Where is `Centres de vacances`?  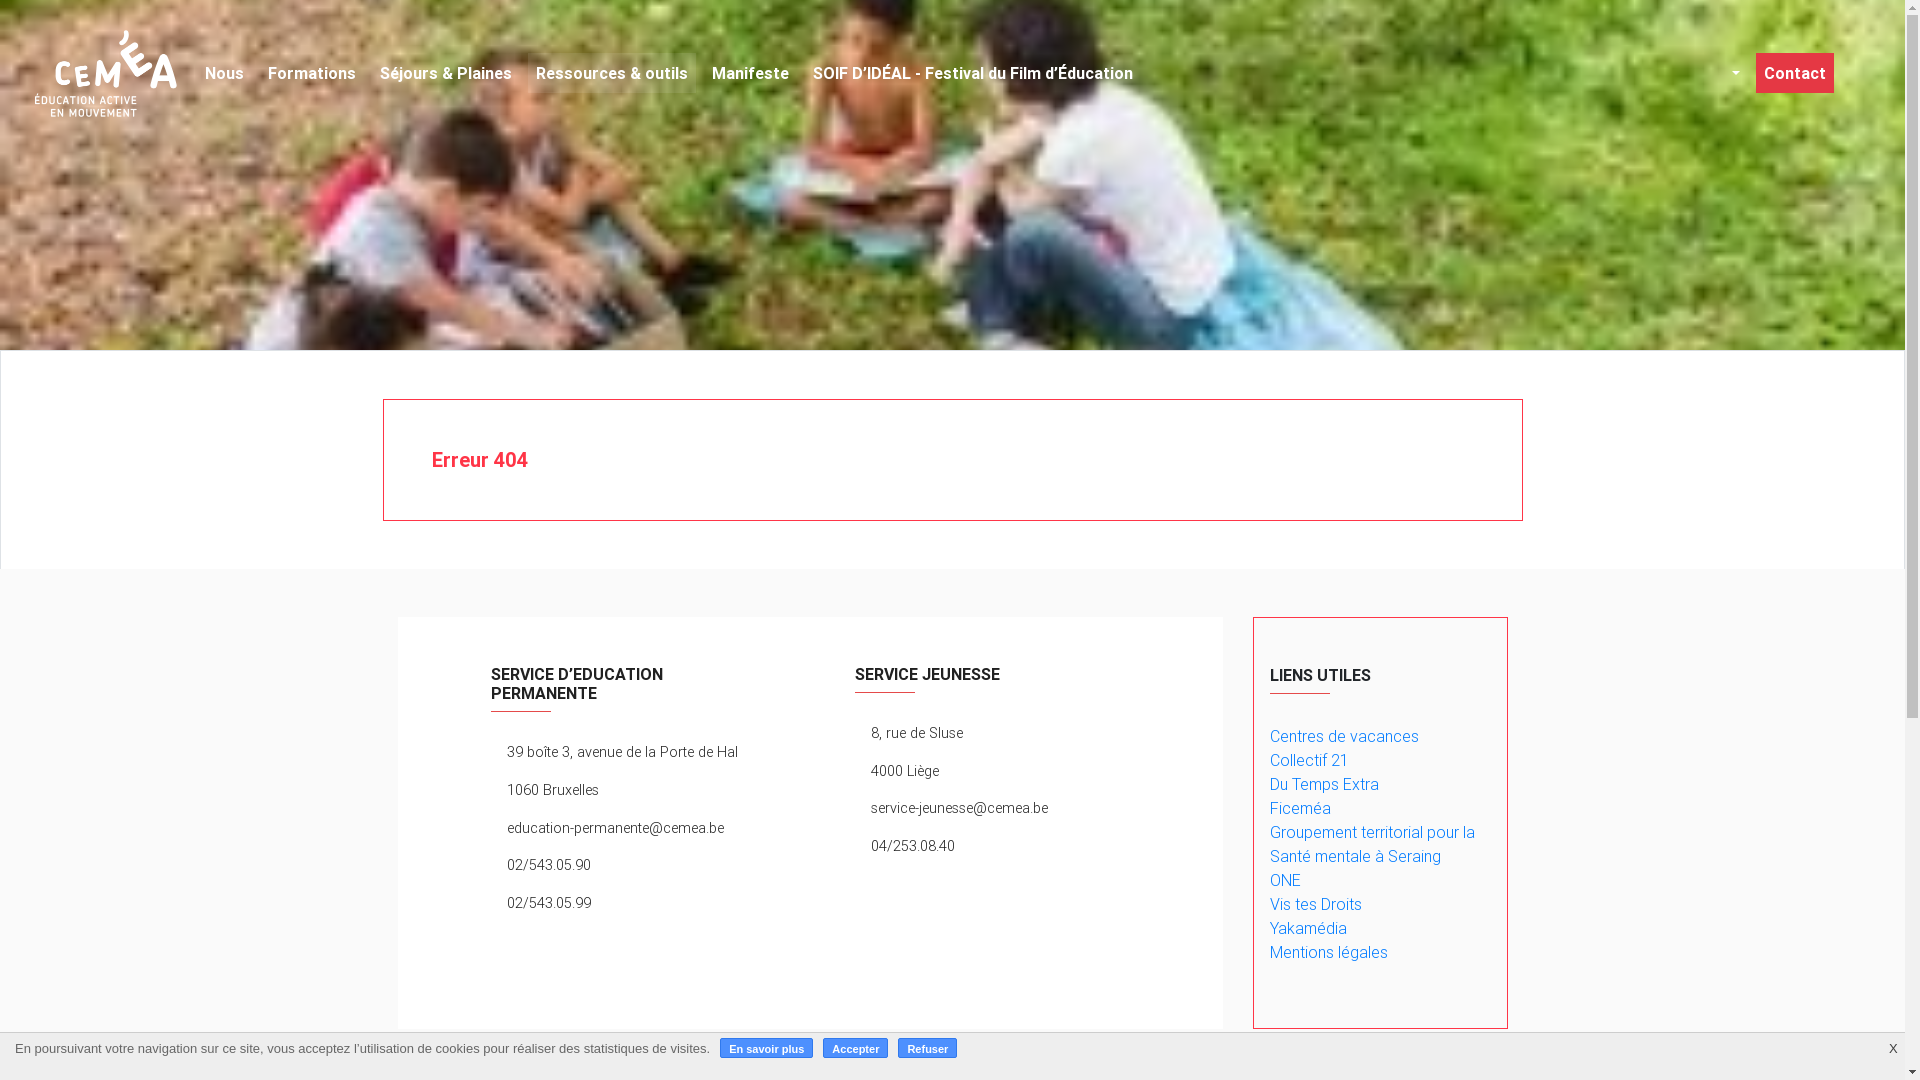 Centres de vacances is located at coordinates (1344, 736).